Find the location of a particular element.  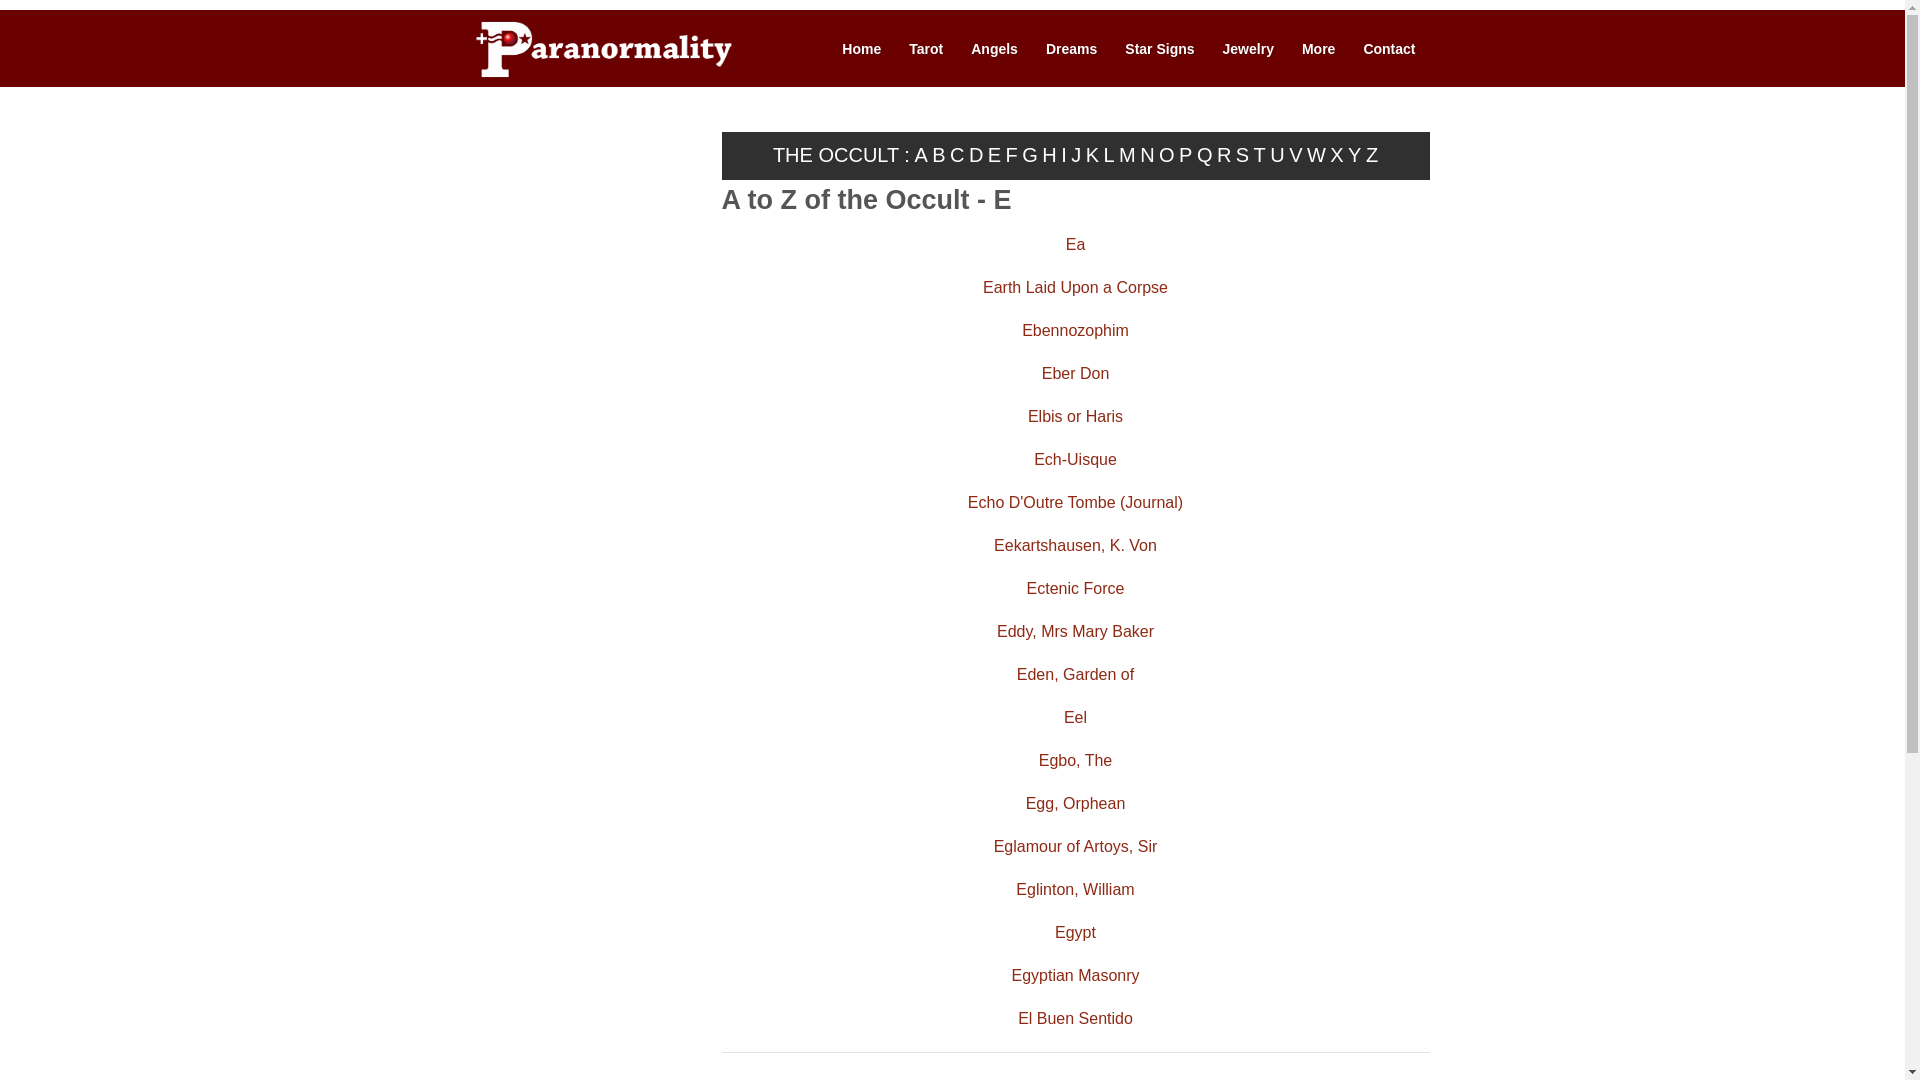

Home is located at coordinates (860, 50).